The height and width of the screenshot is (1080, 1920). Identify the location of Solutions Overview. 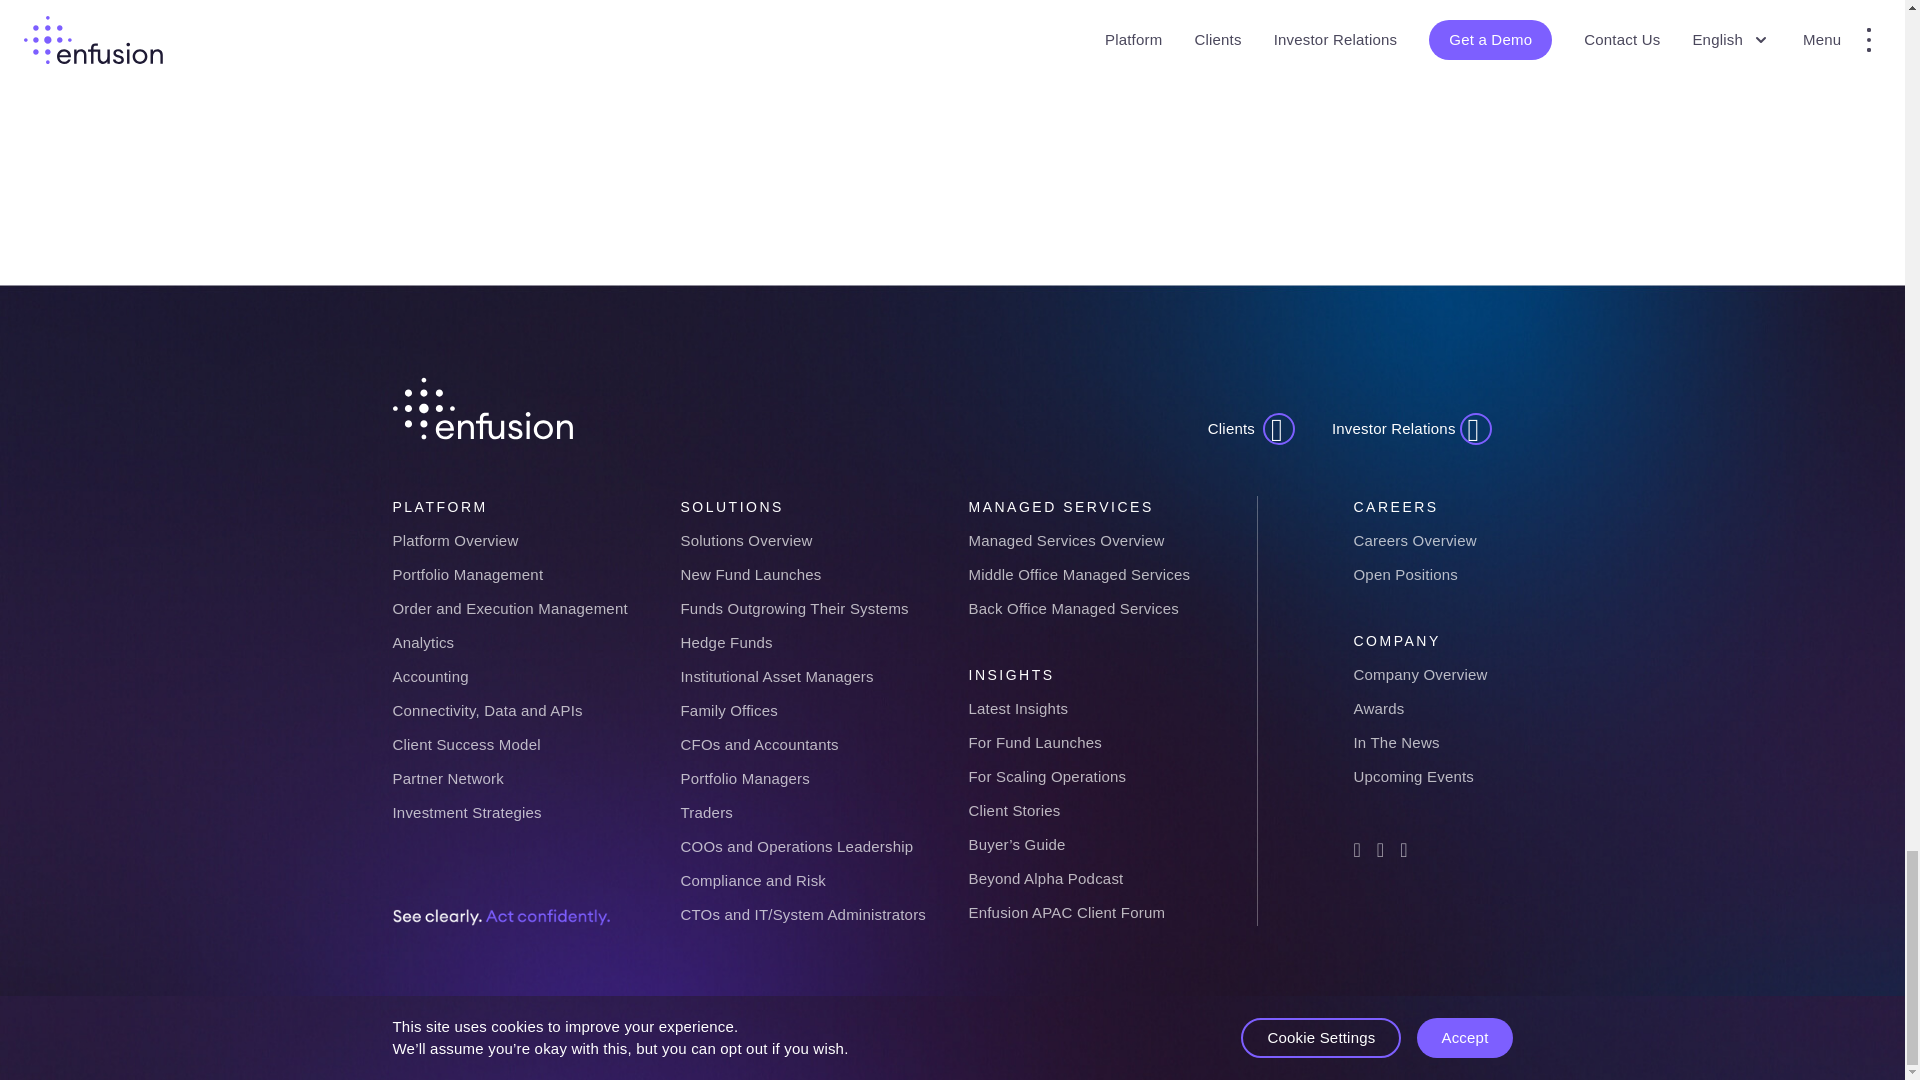
(746, 540).